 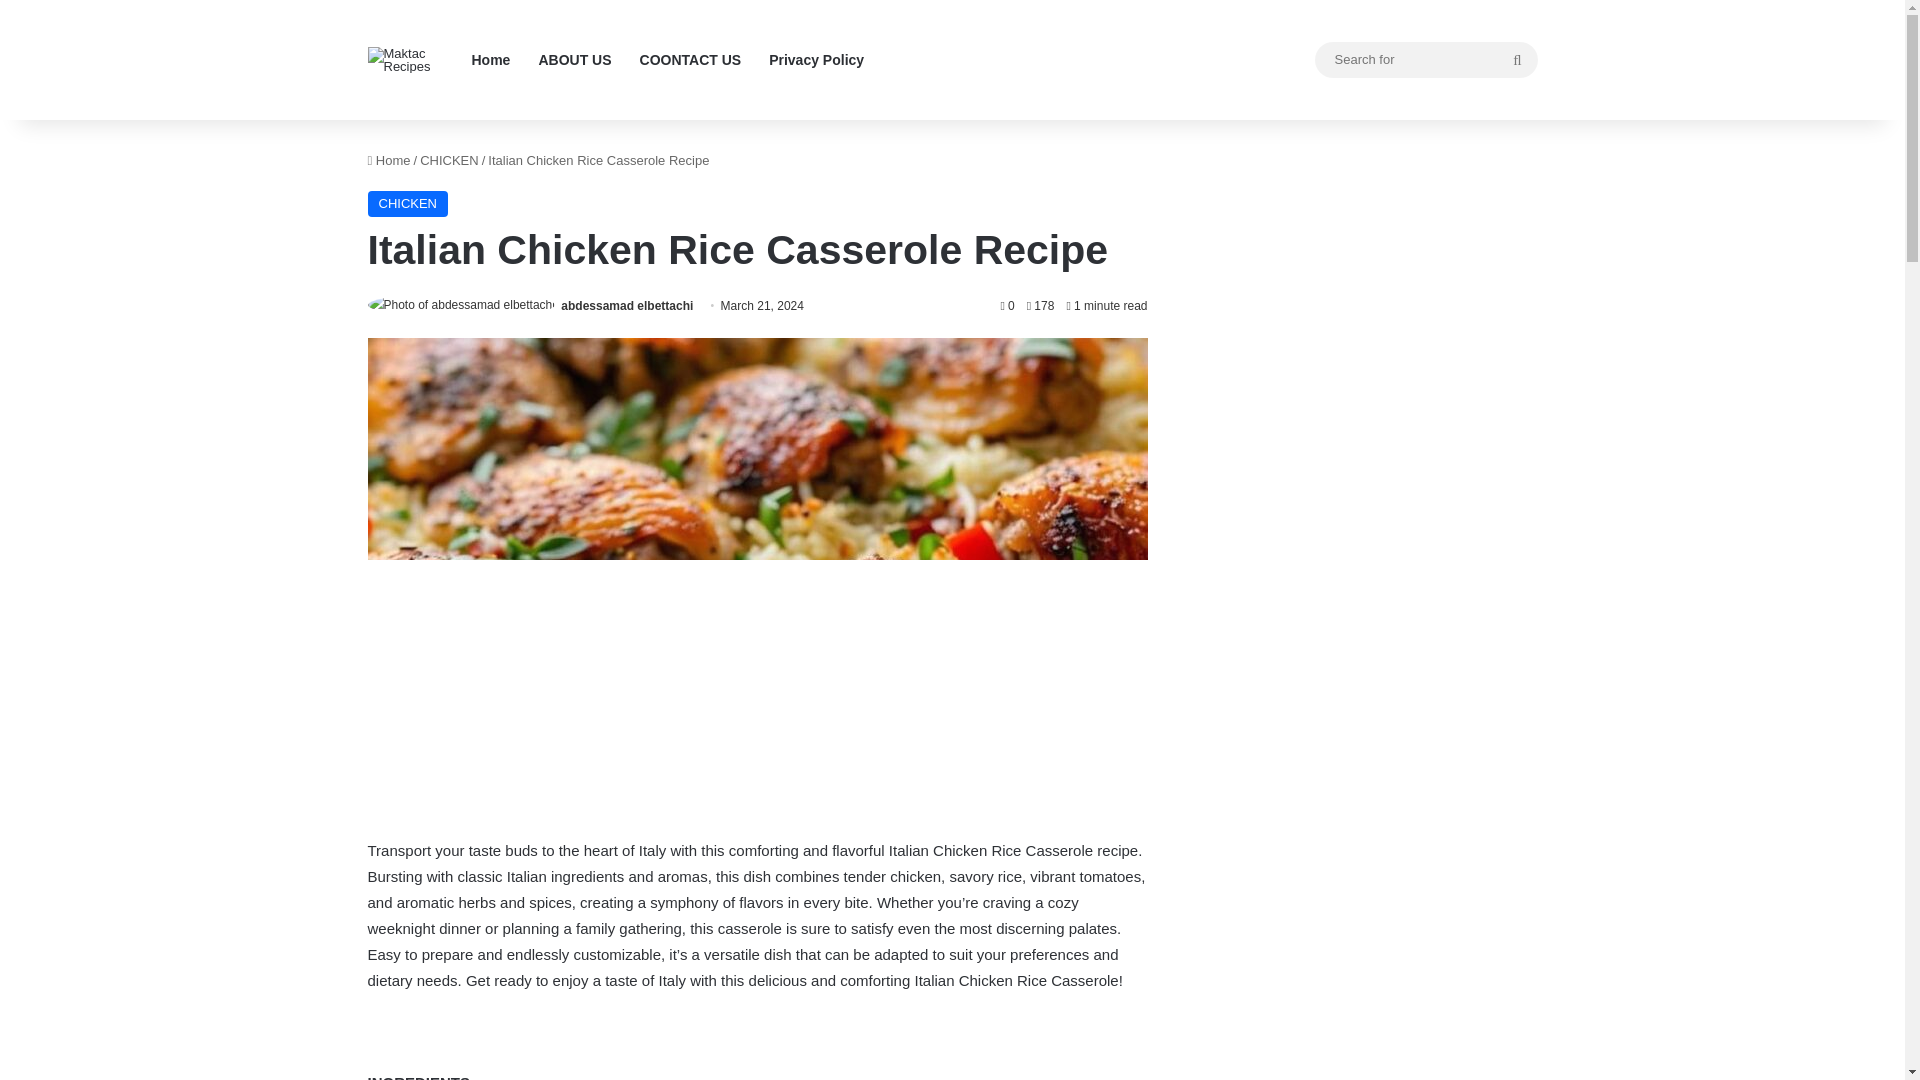 What do you see at coordinates (690, 60) in the screenshot?
I see `COONTACT US` at bounding box center [690, 60].